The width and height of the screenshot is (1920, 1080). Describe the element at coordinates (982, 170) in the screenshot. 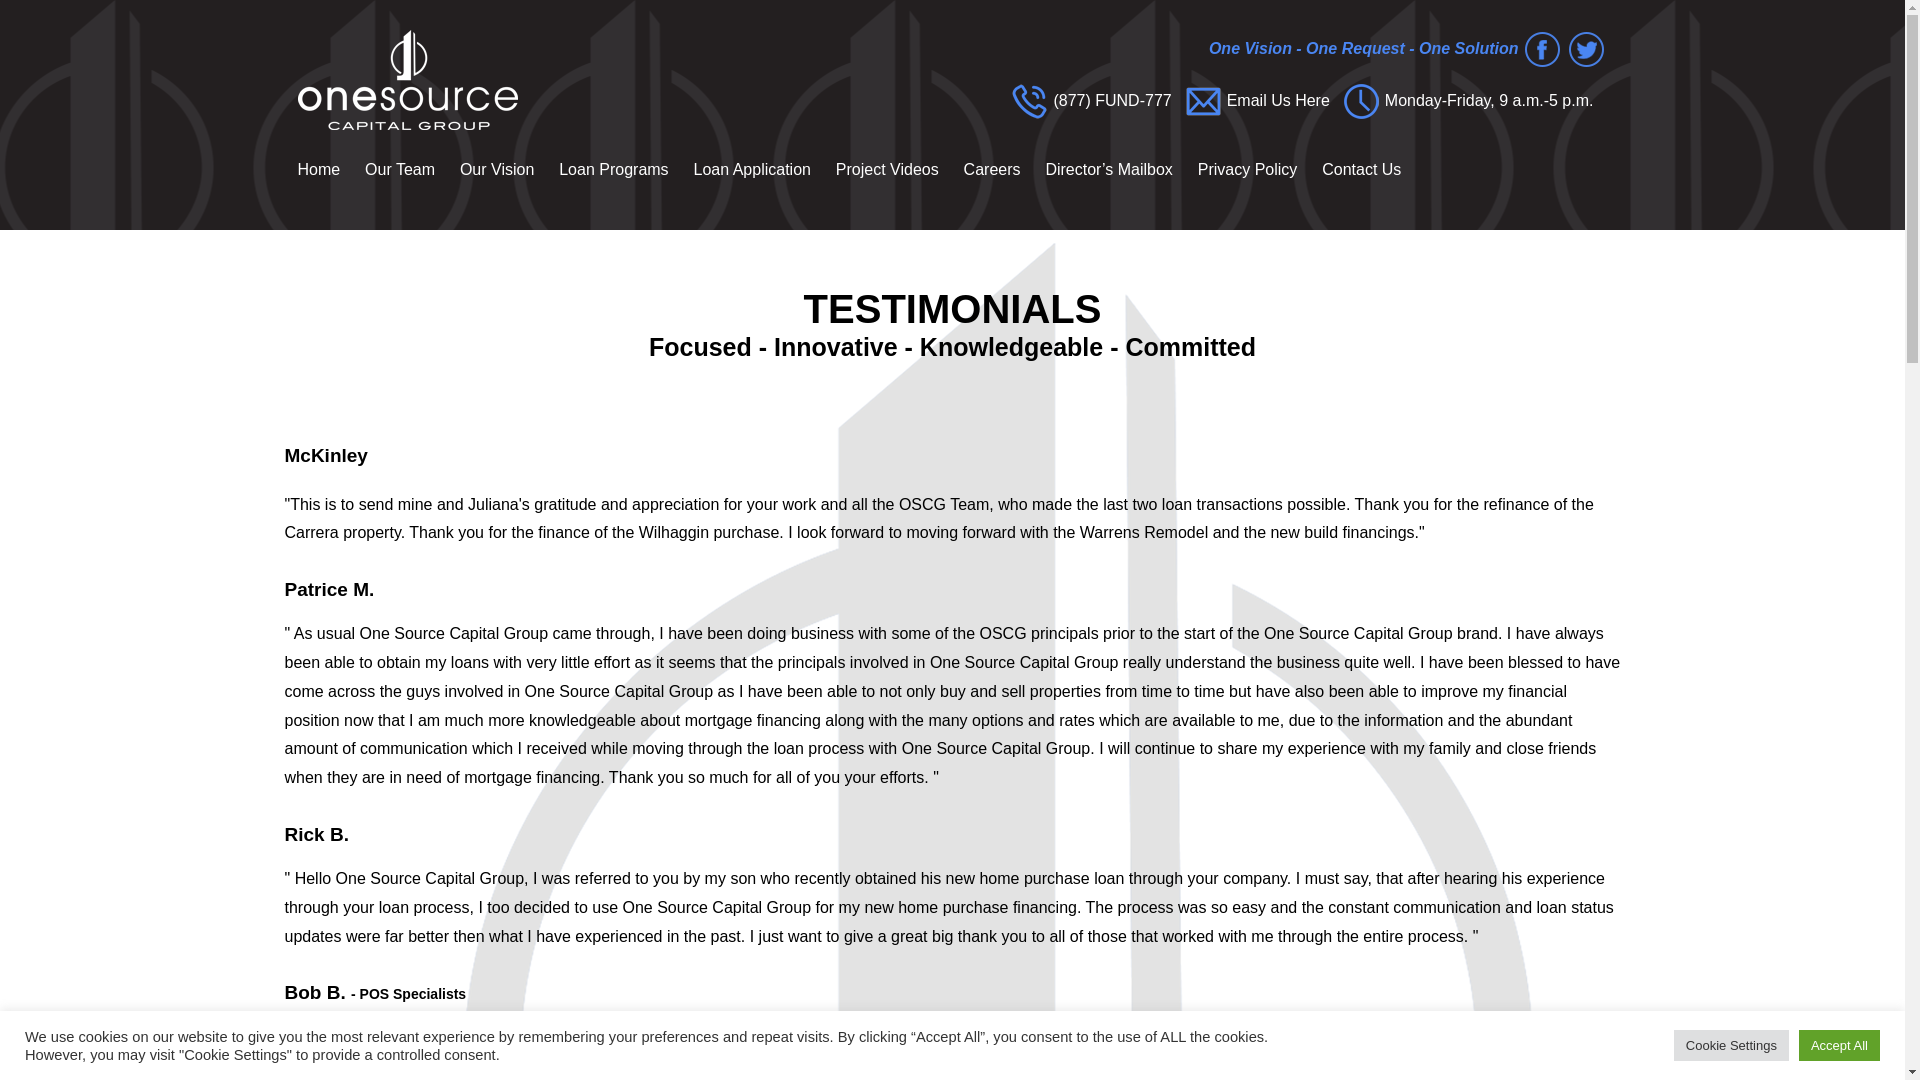

I see `Careers` at that location.